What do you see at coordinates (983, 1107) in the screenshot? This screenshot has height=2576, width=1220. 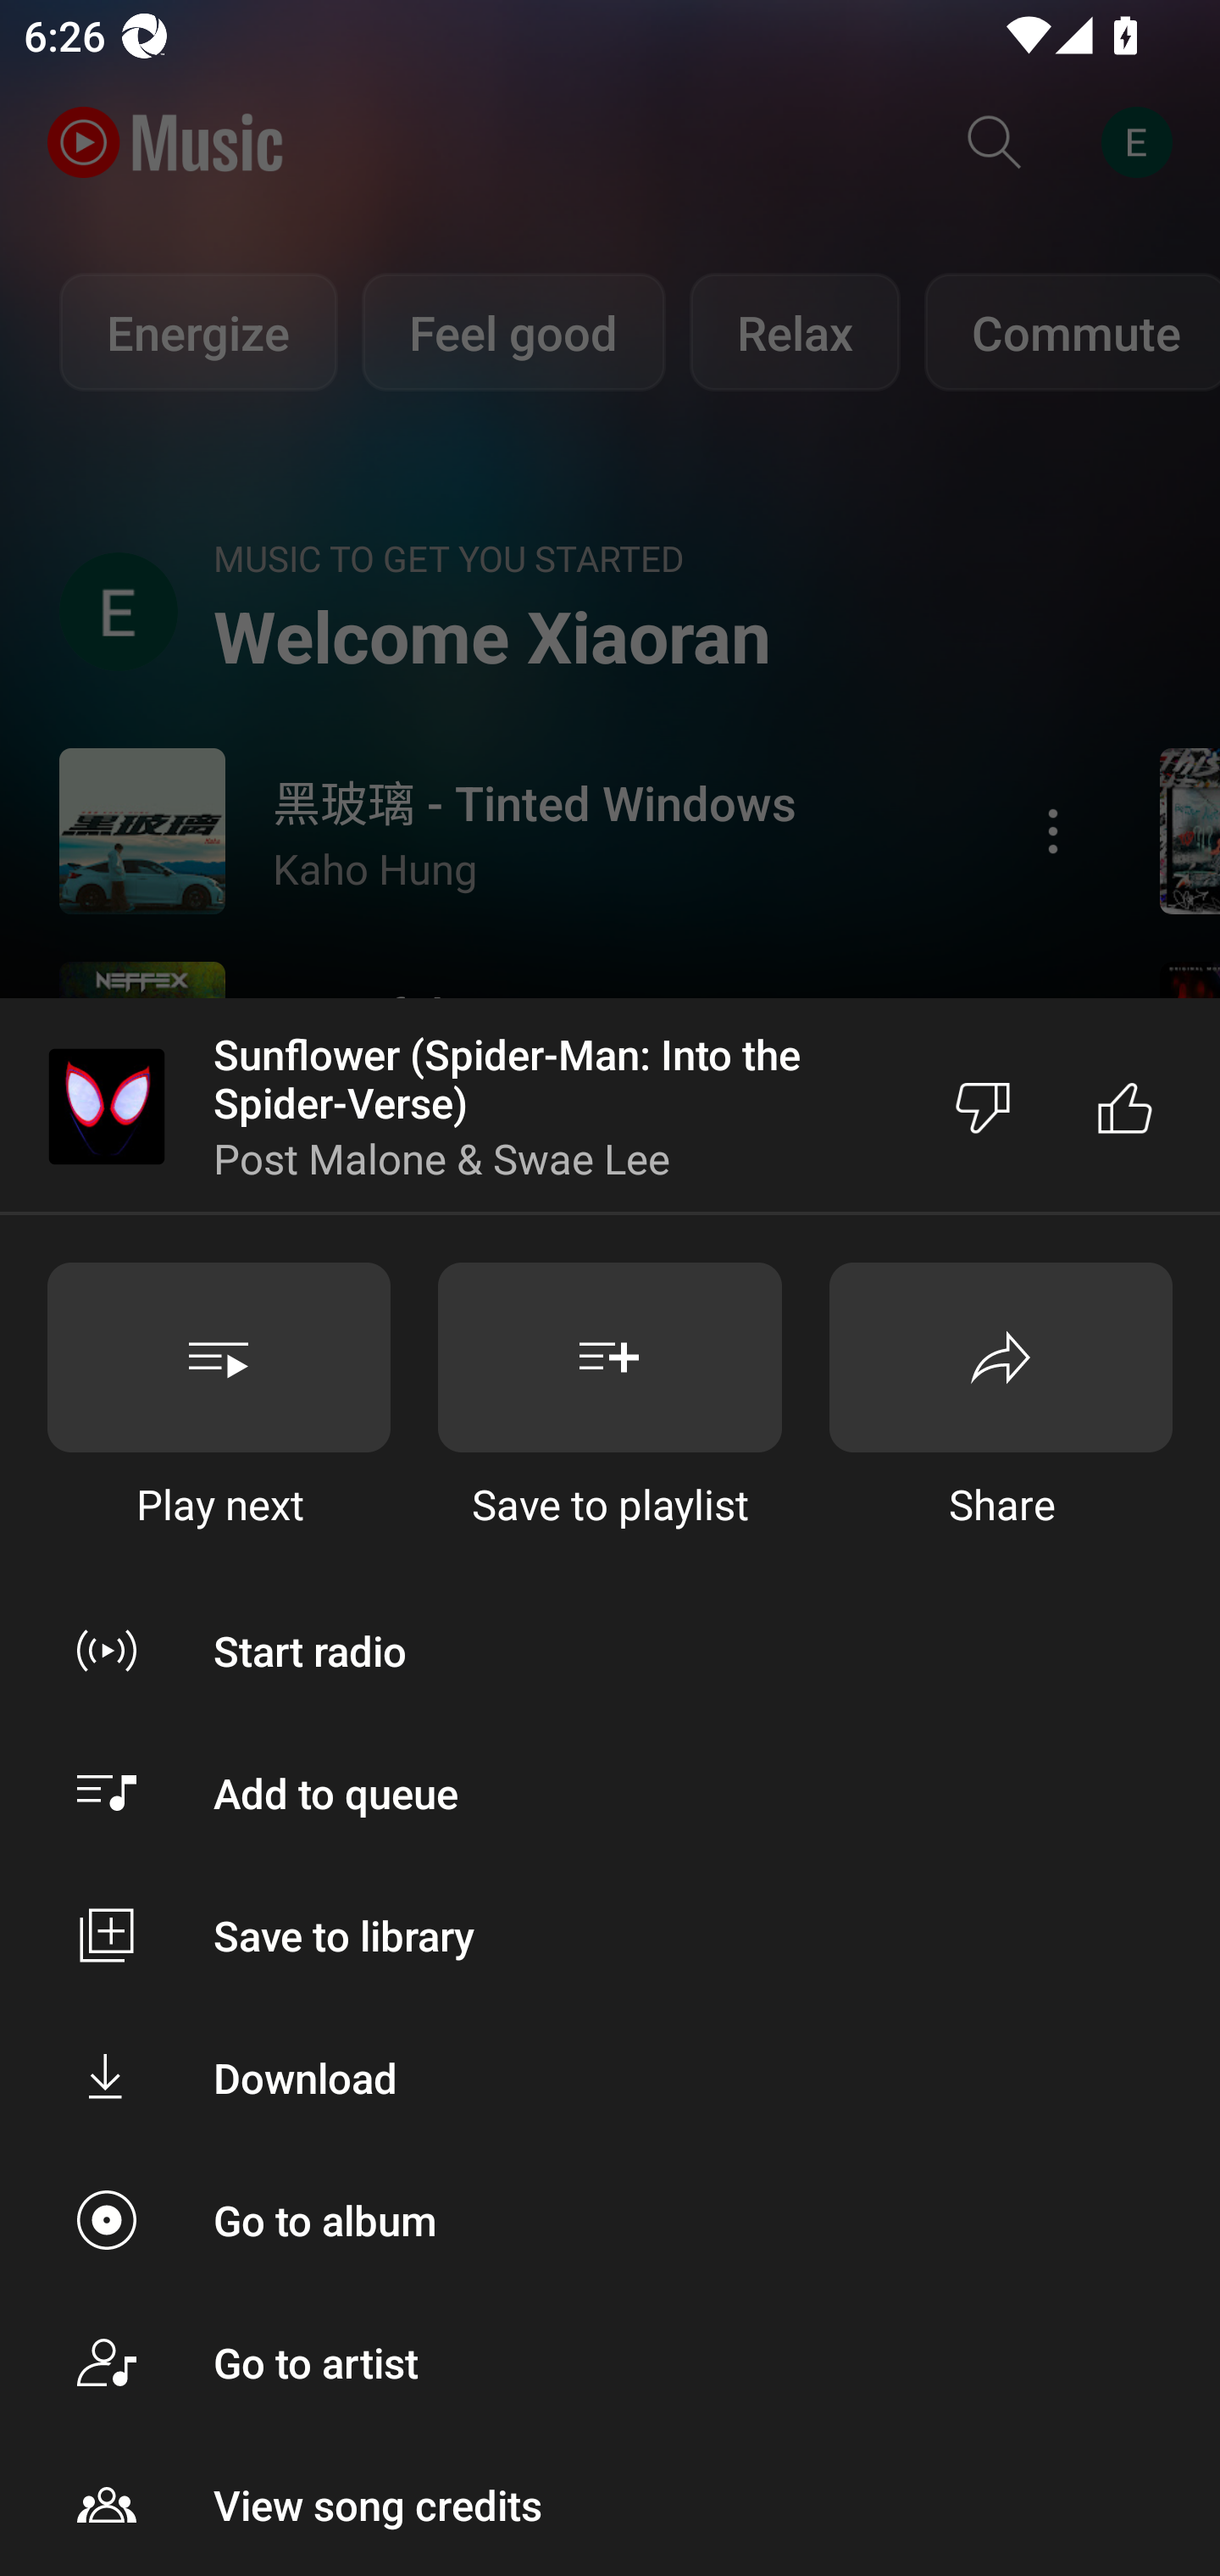 I see `Dislike` at bounding box center [983, 1107].